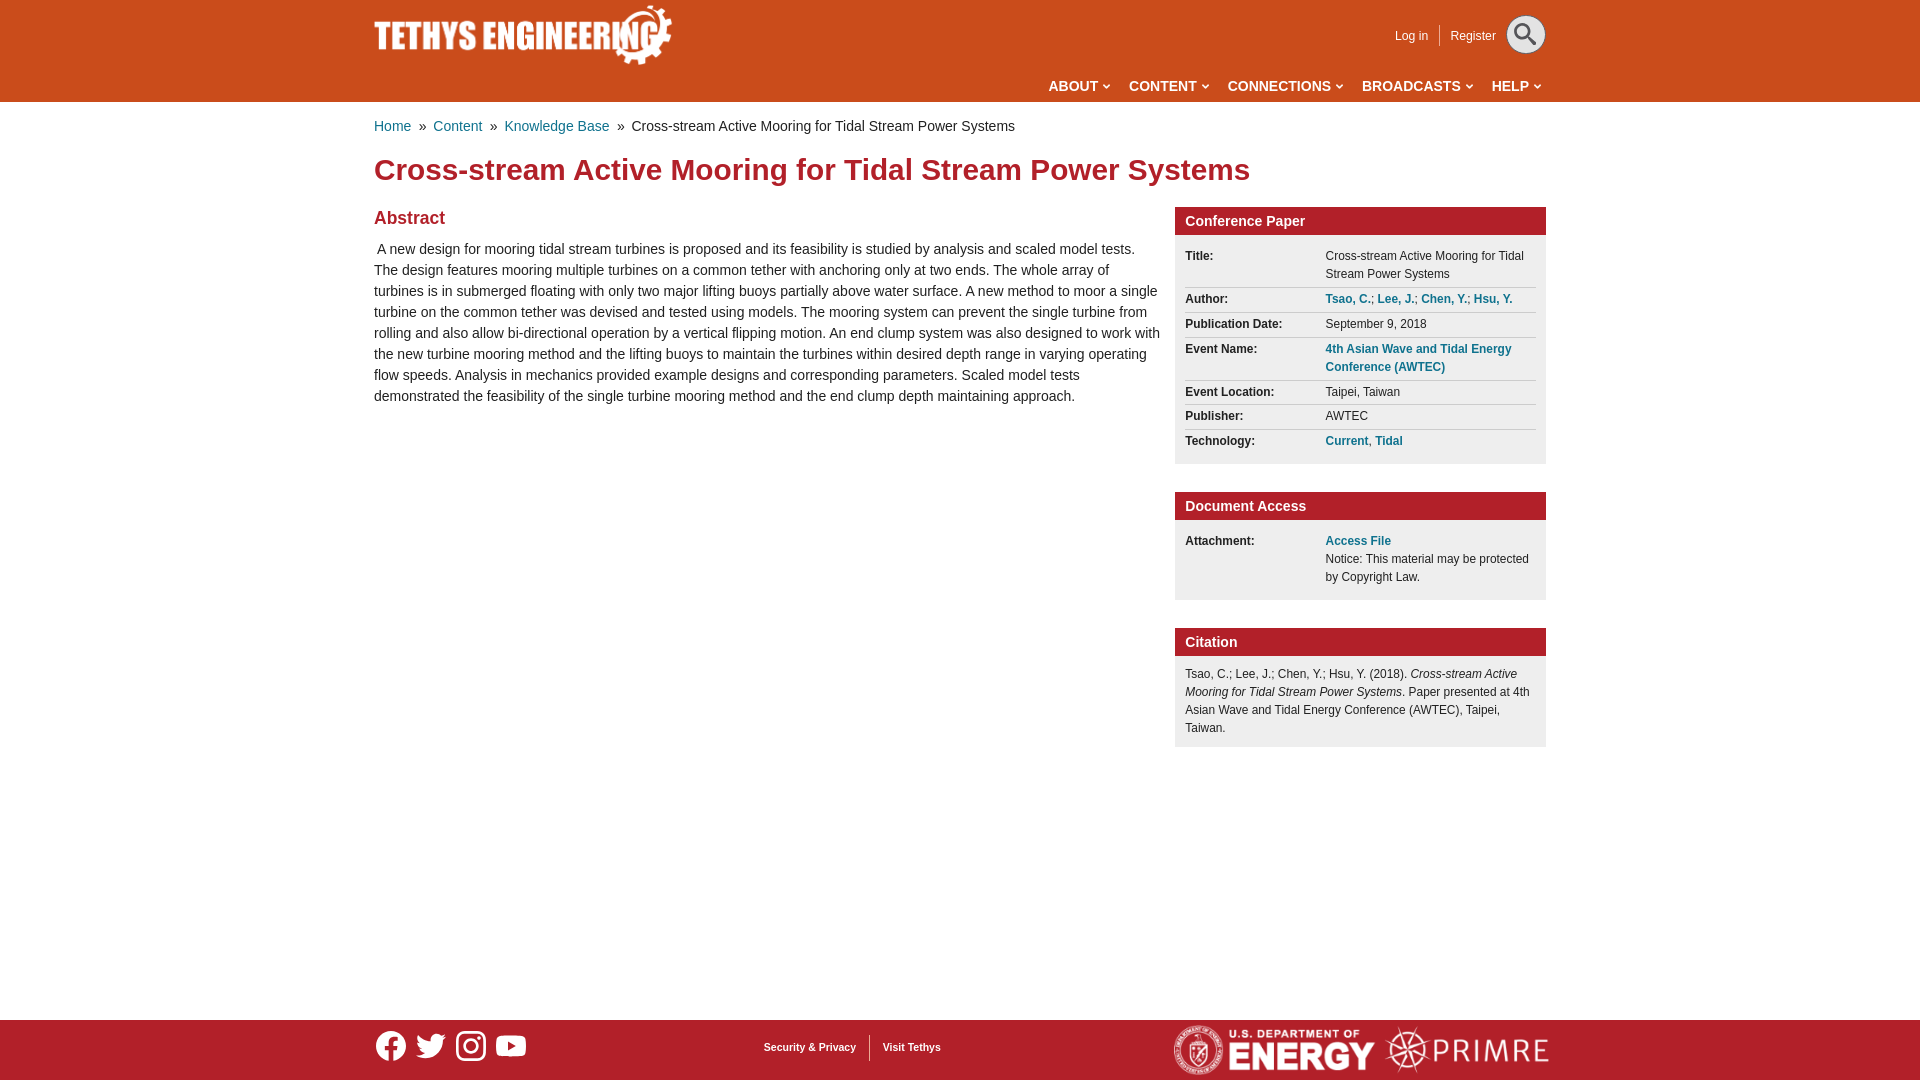 The image size is (1920, 1080). I want to click on Search, so click(41, 19).